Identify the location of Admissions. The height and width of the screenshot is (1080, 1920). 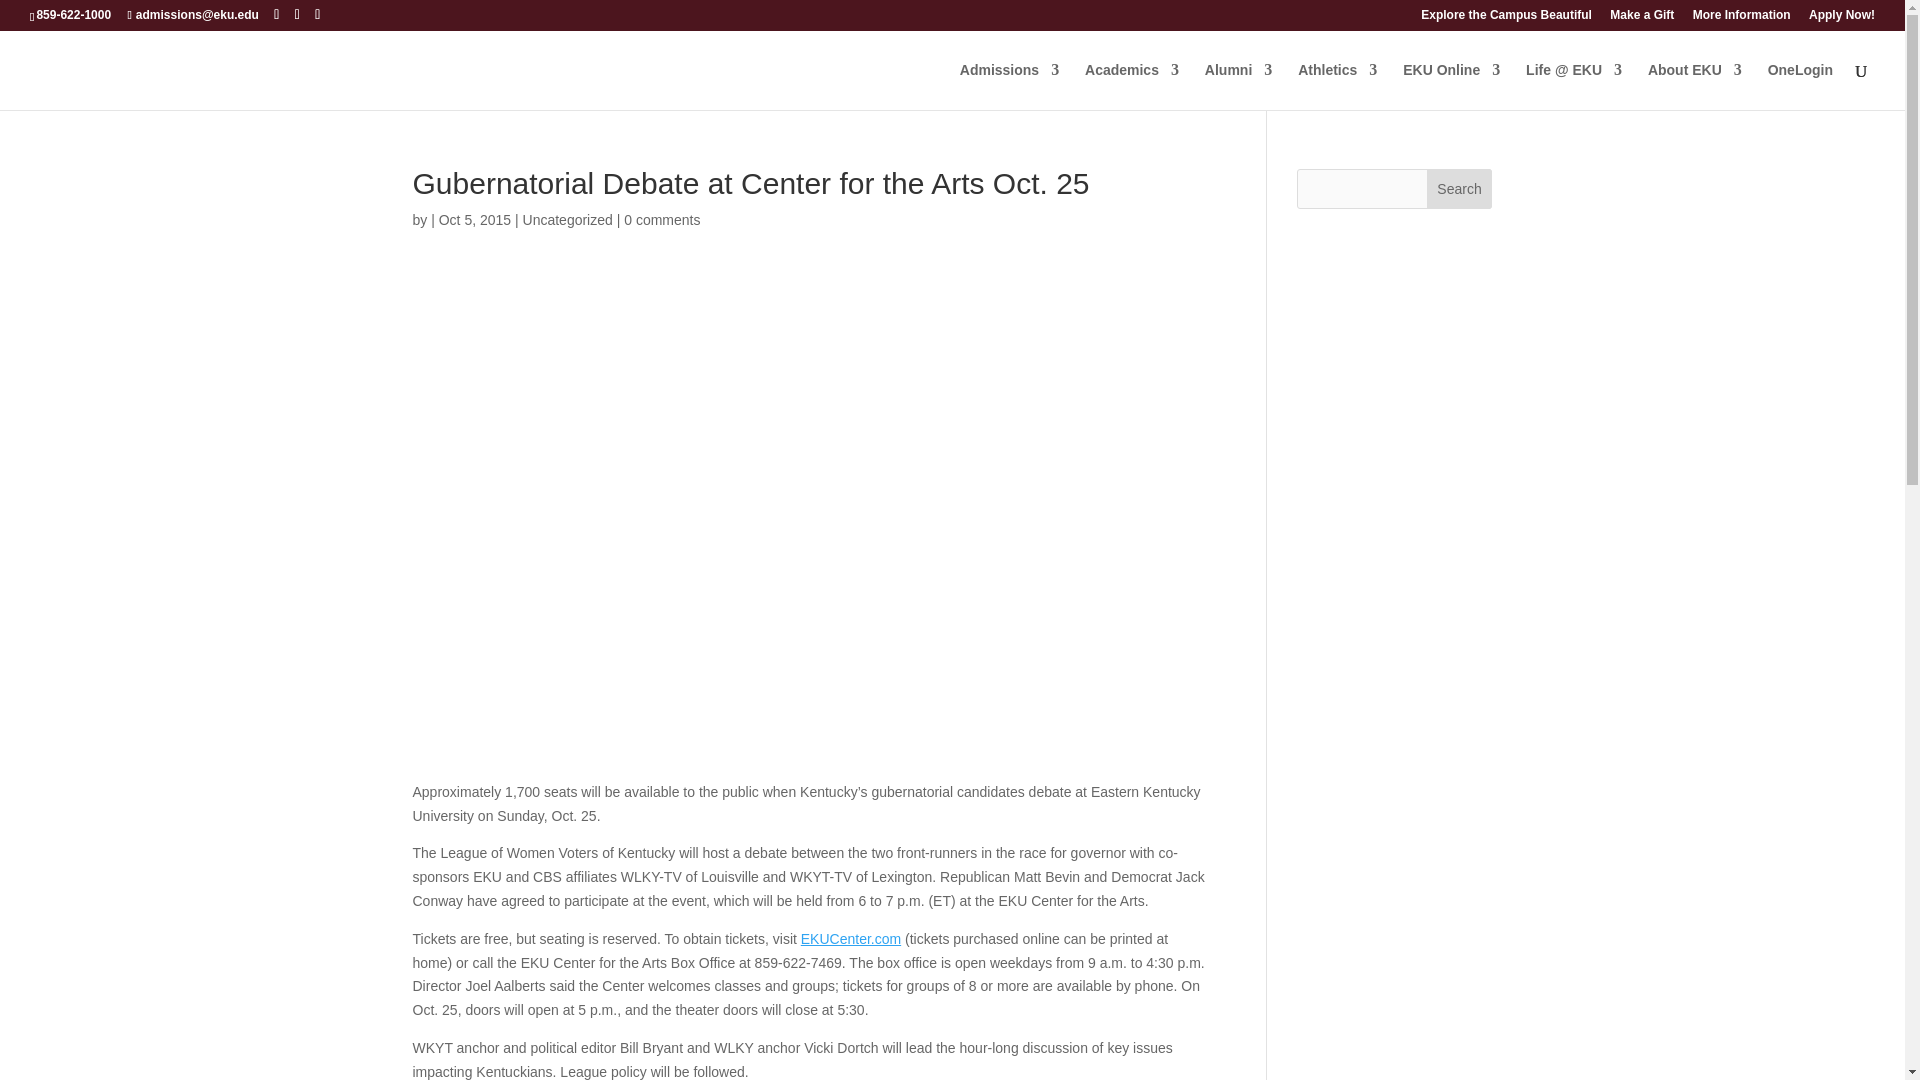
(1010, 86).